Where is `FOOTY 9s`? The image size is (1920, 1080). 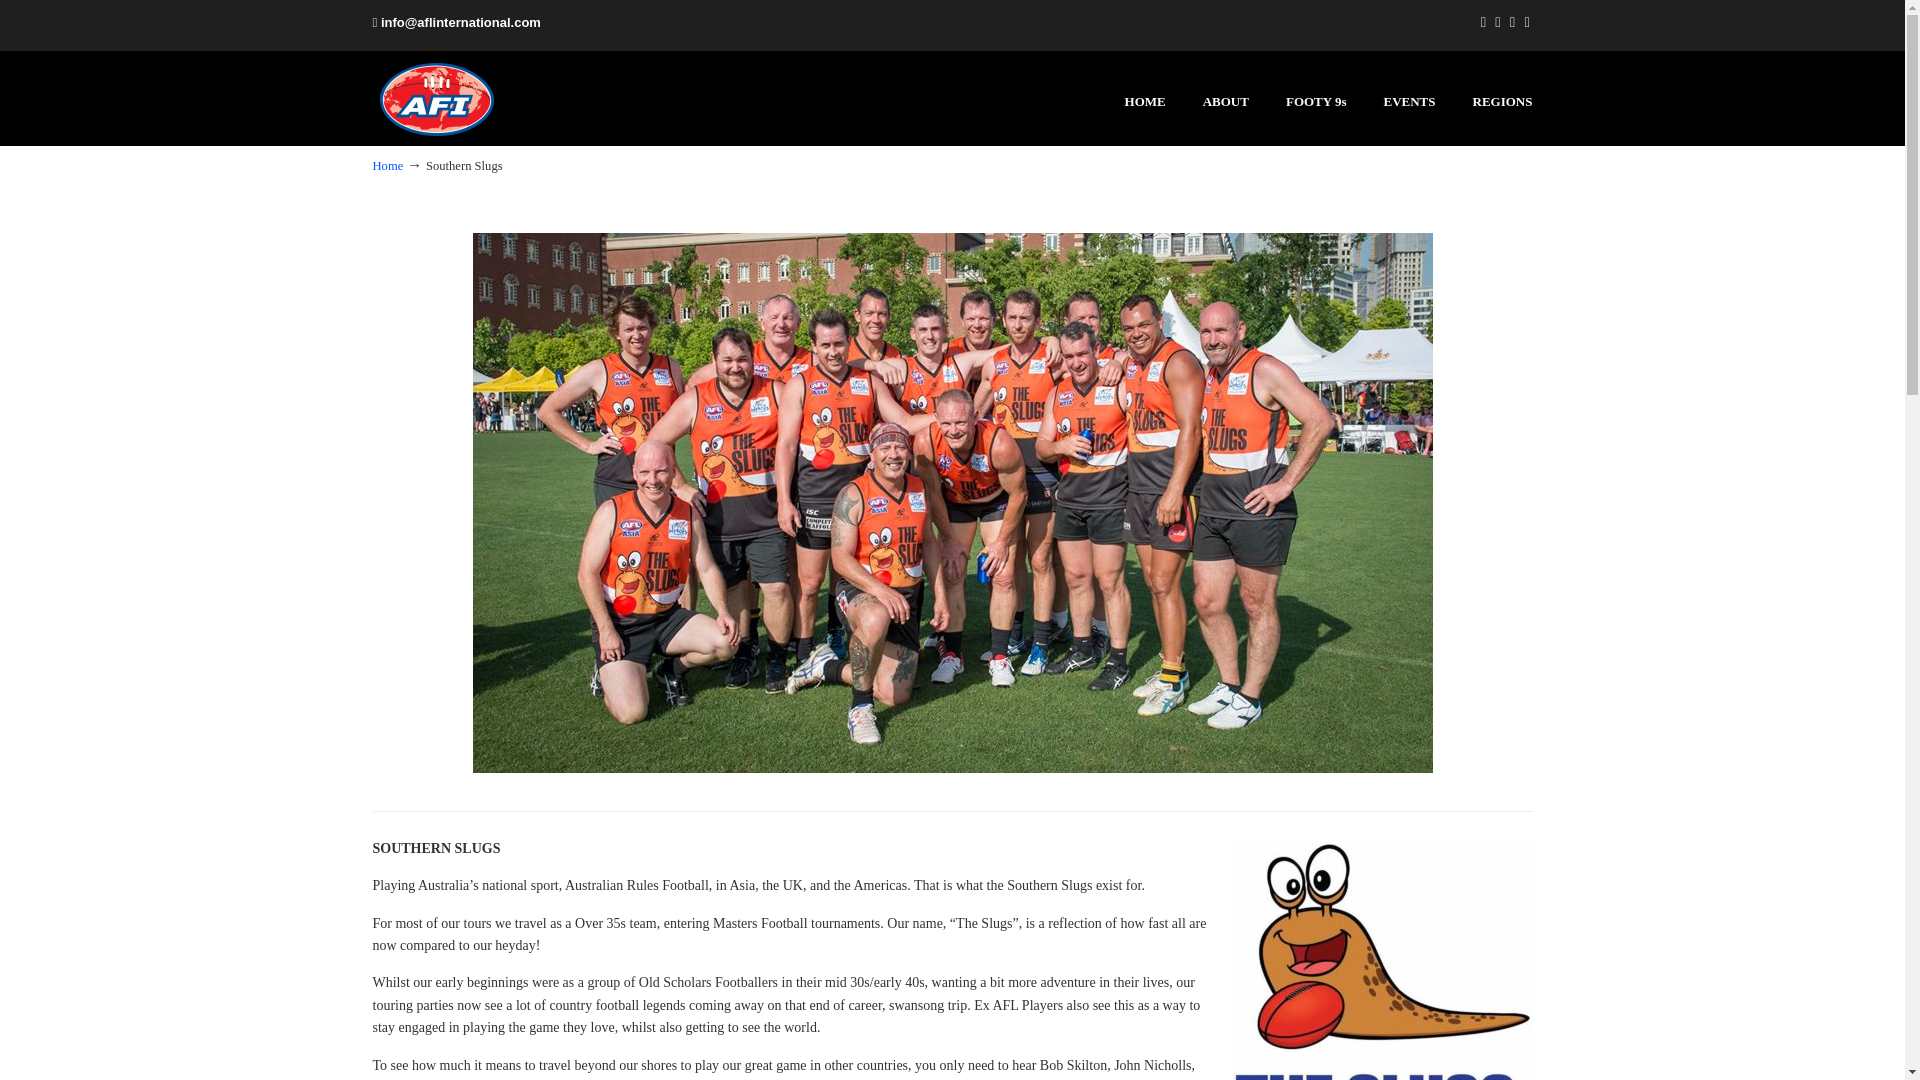 FOOTY 9s is located at coordinates (1316, 102).